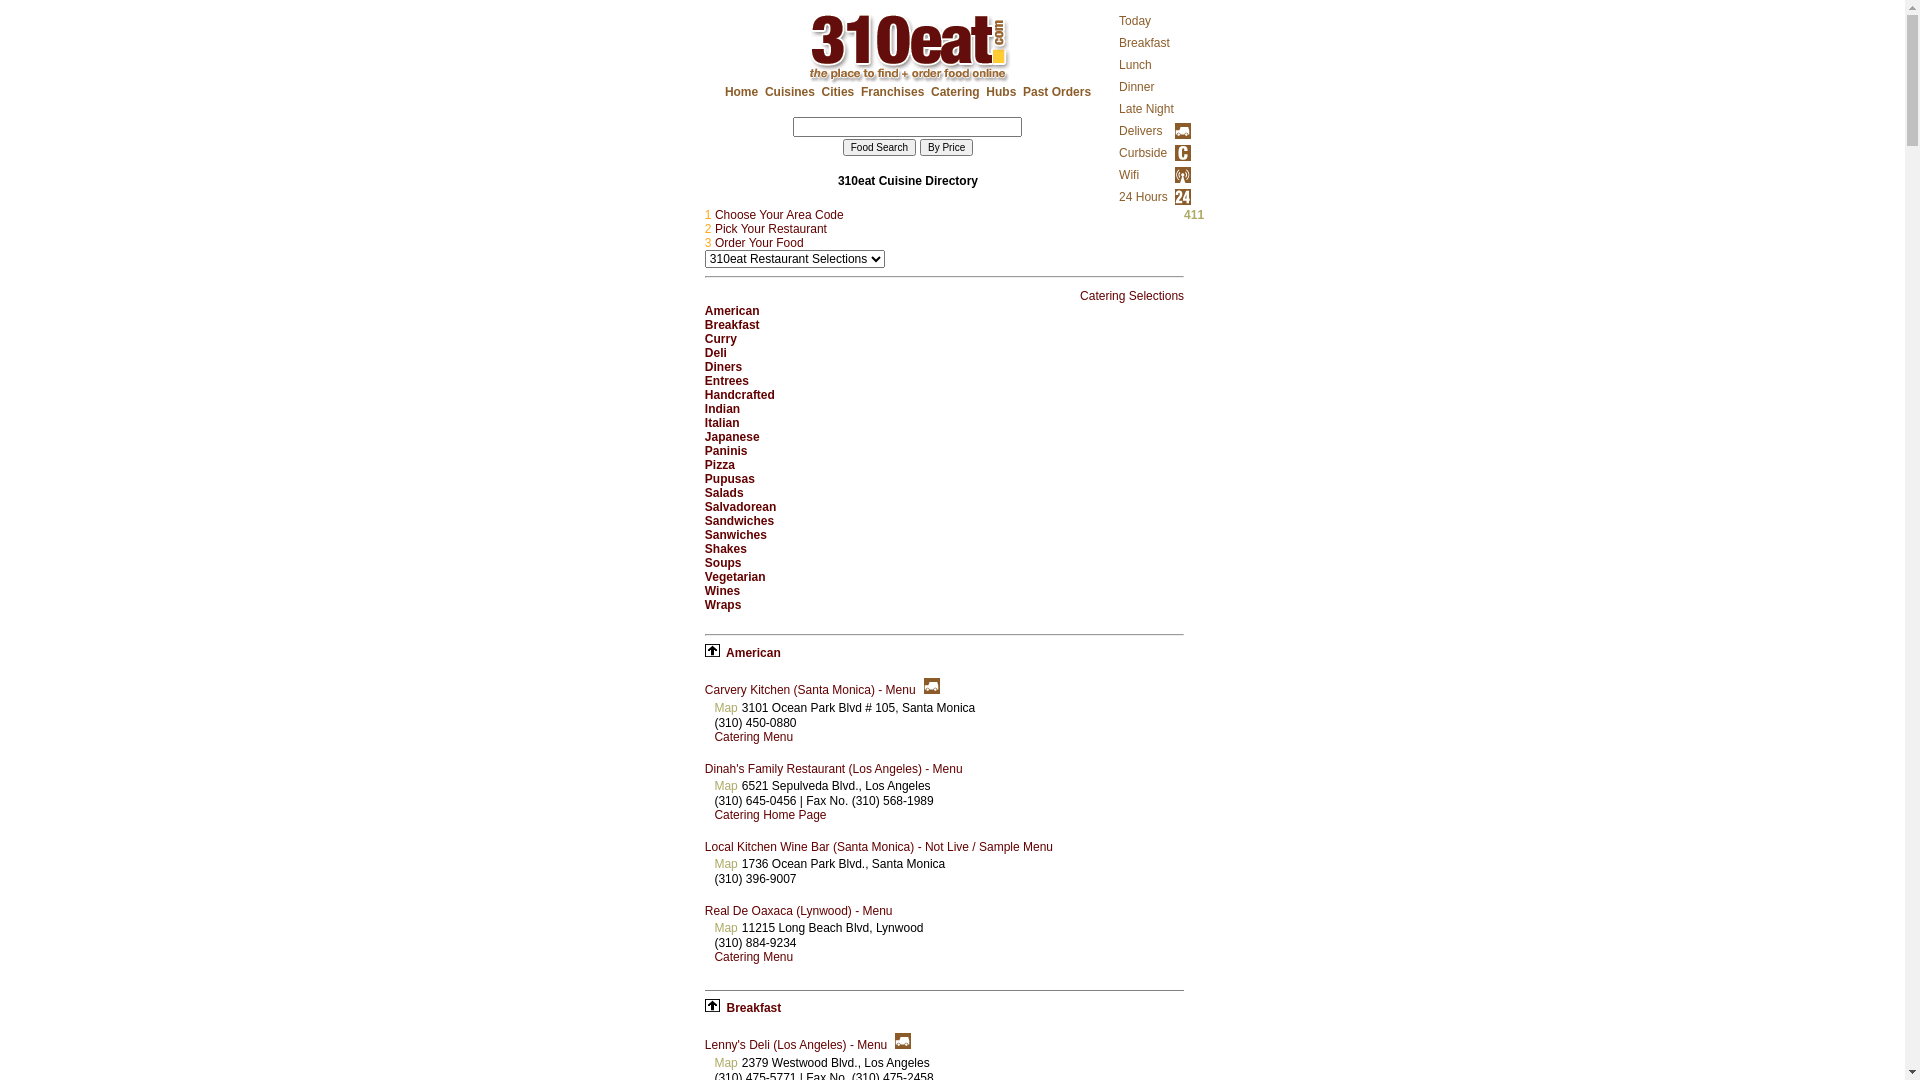  I want to click on Wines, so click(722, 591).